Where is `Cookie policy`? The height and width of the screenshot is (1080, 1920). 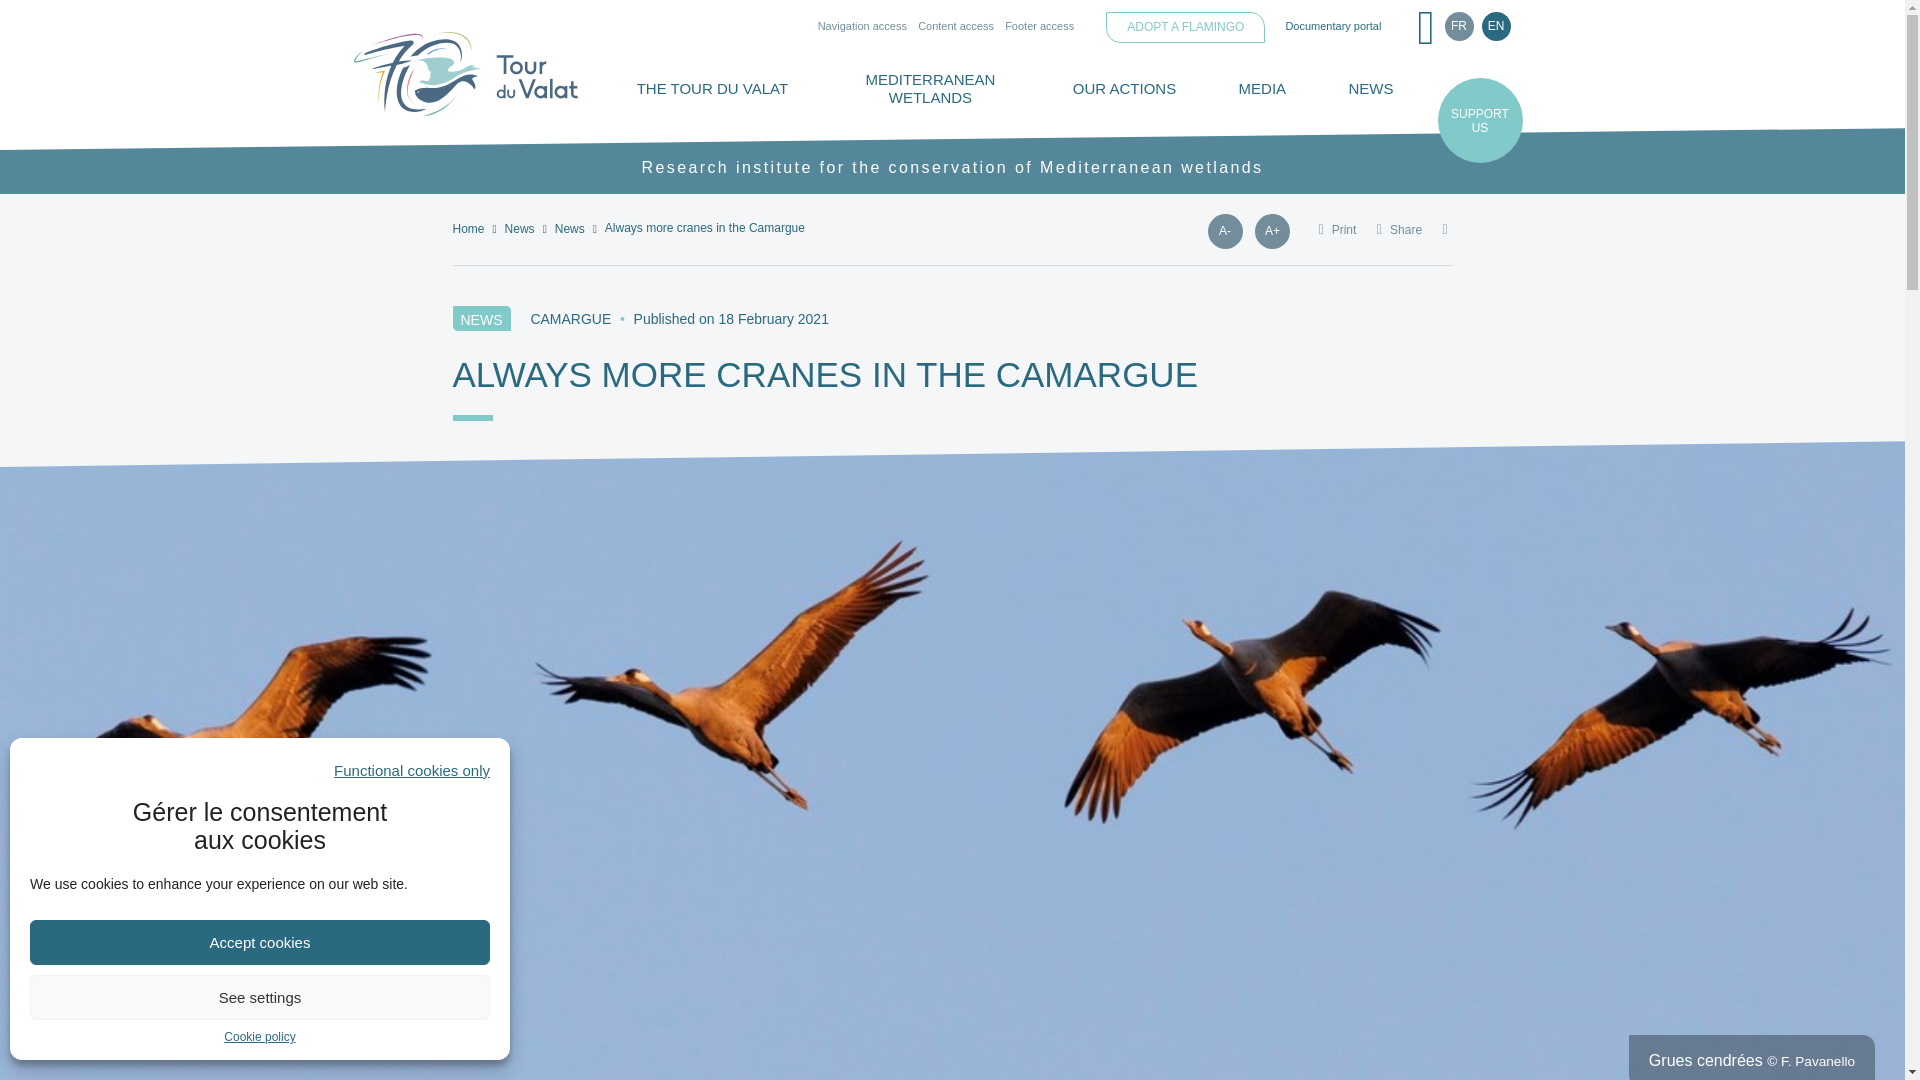
Cookie policy is located at coordinates (260, 1038).